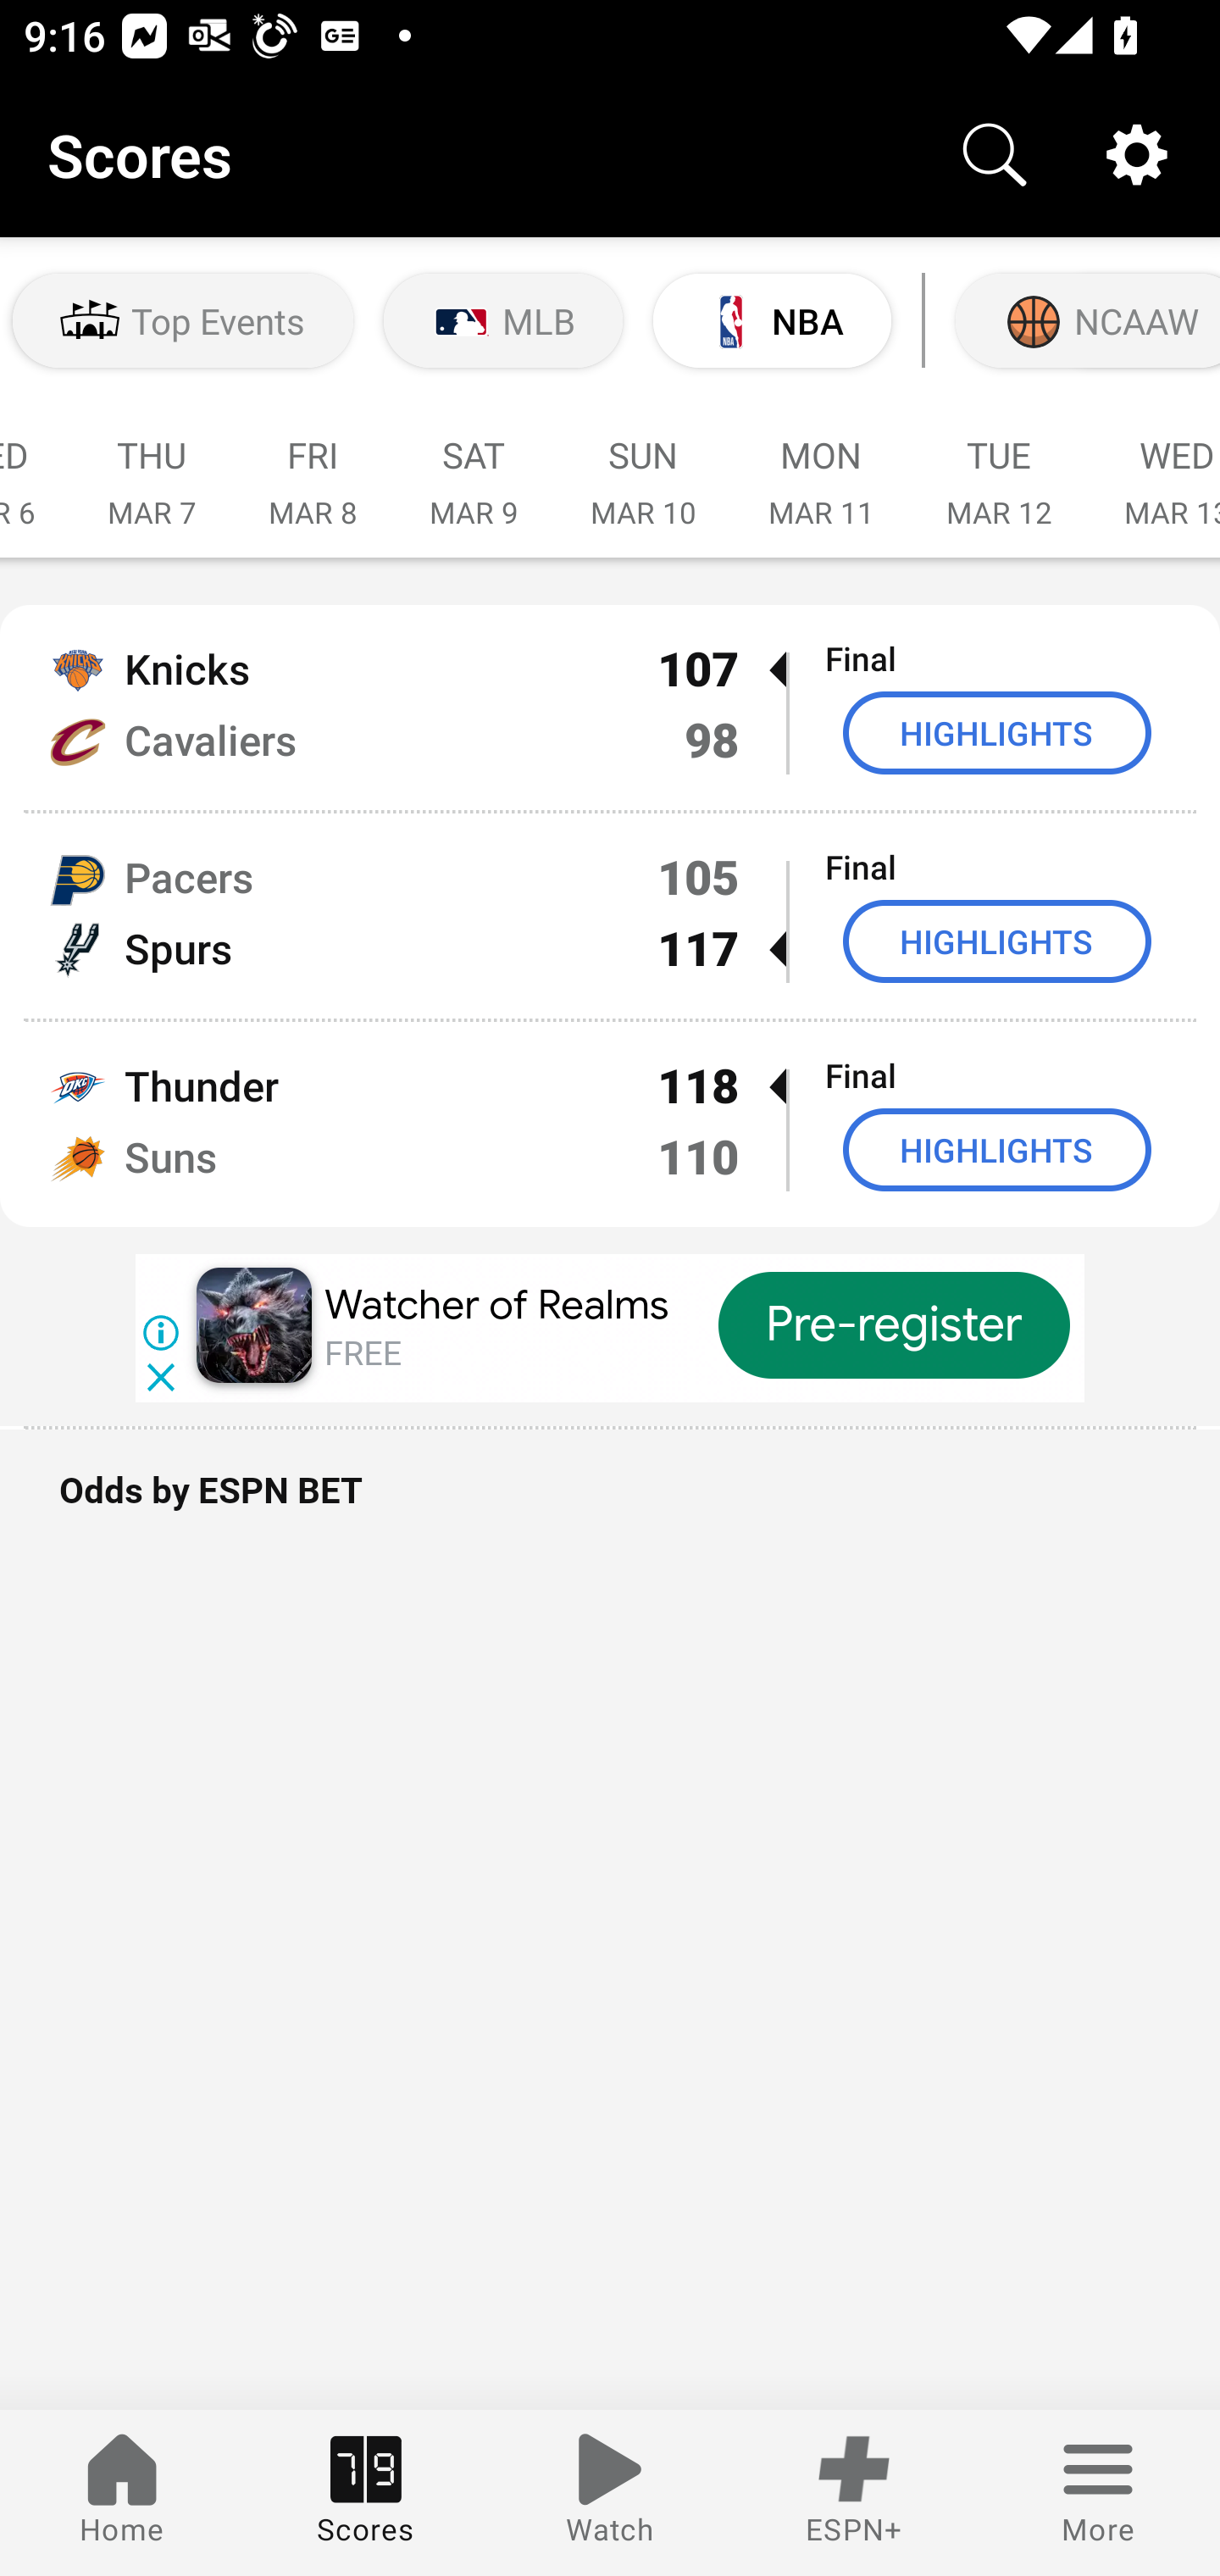  I want to click on More, so click(1098, 2493).